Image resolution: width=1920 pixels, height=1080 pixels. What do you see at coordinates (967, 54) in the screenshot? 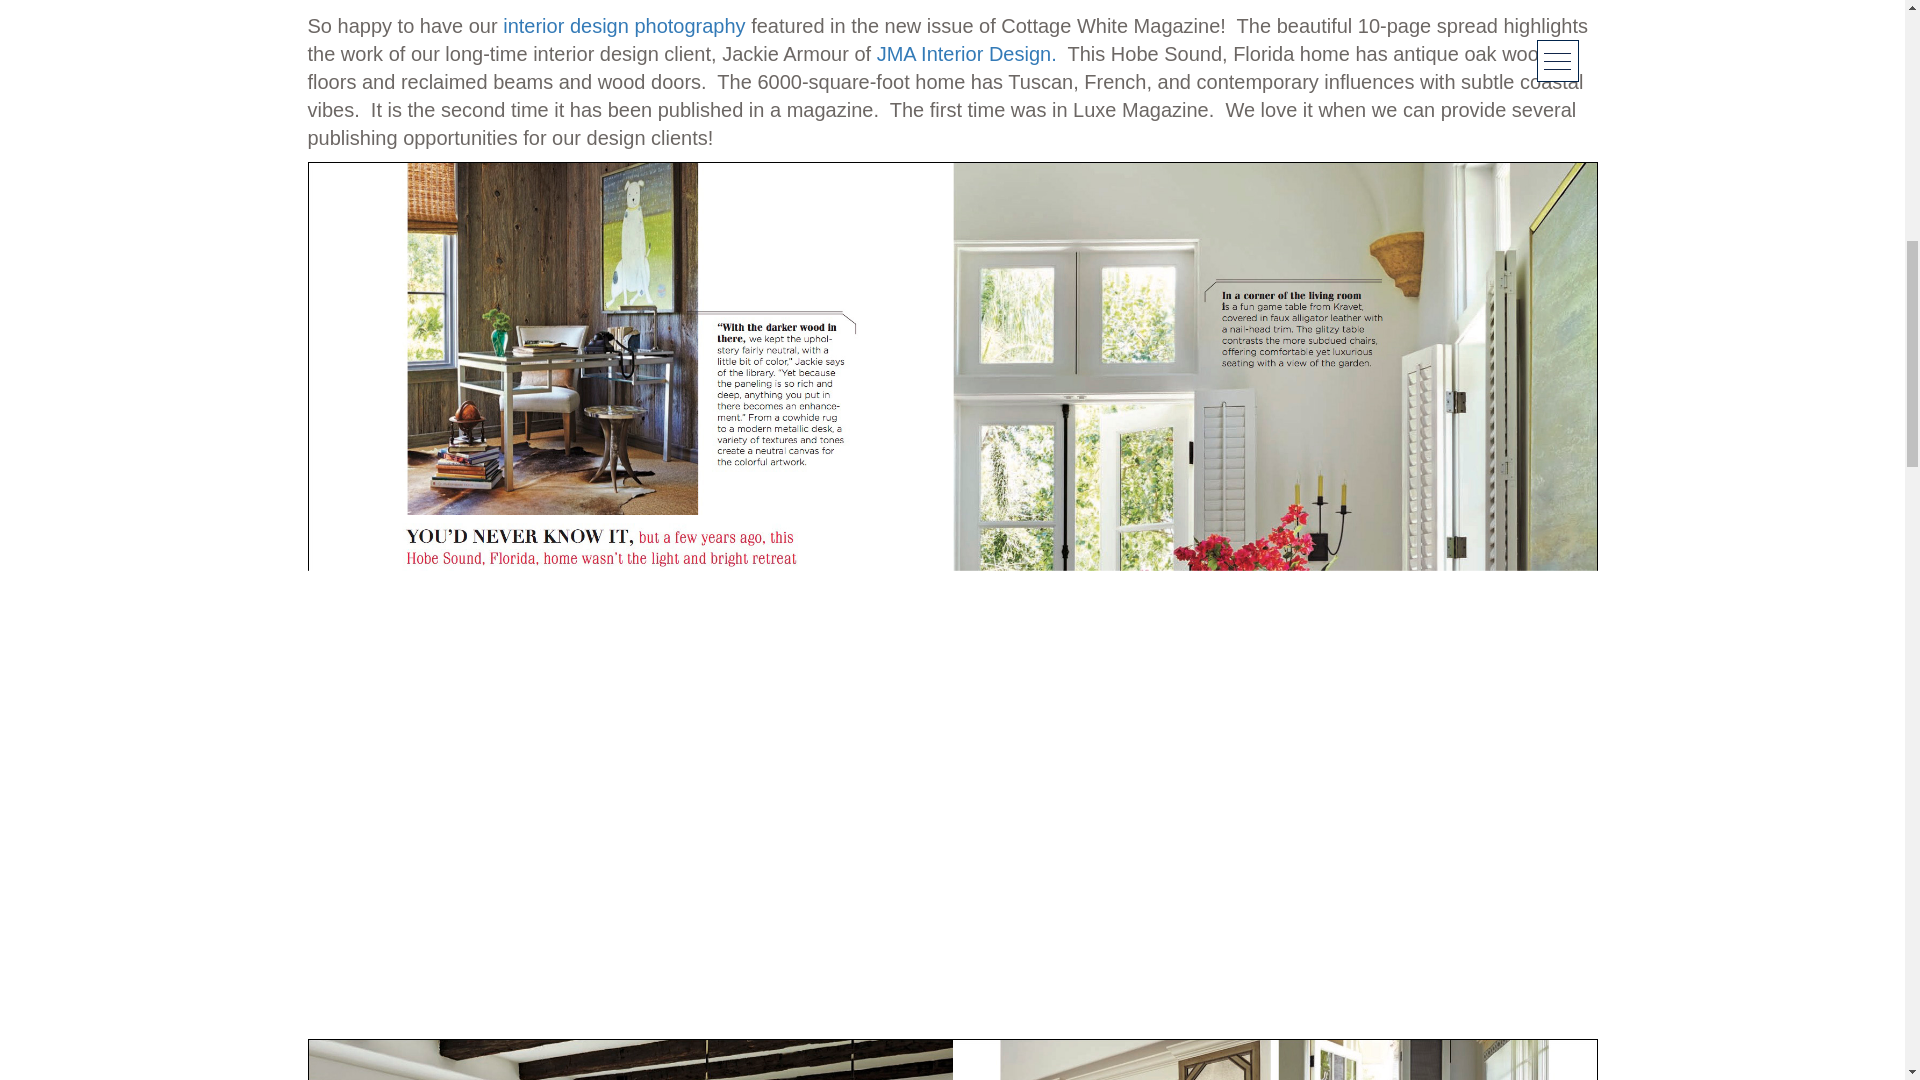
I see `JMA Interior Design.` at bounding box center [967, 54].